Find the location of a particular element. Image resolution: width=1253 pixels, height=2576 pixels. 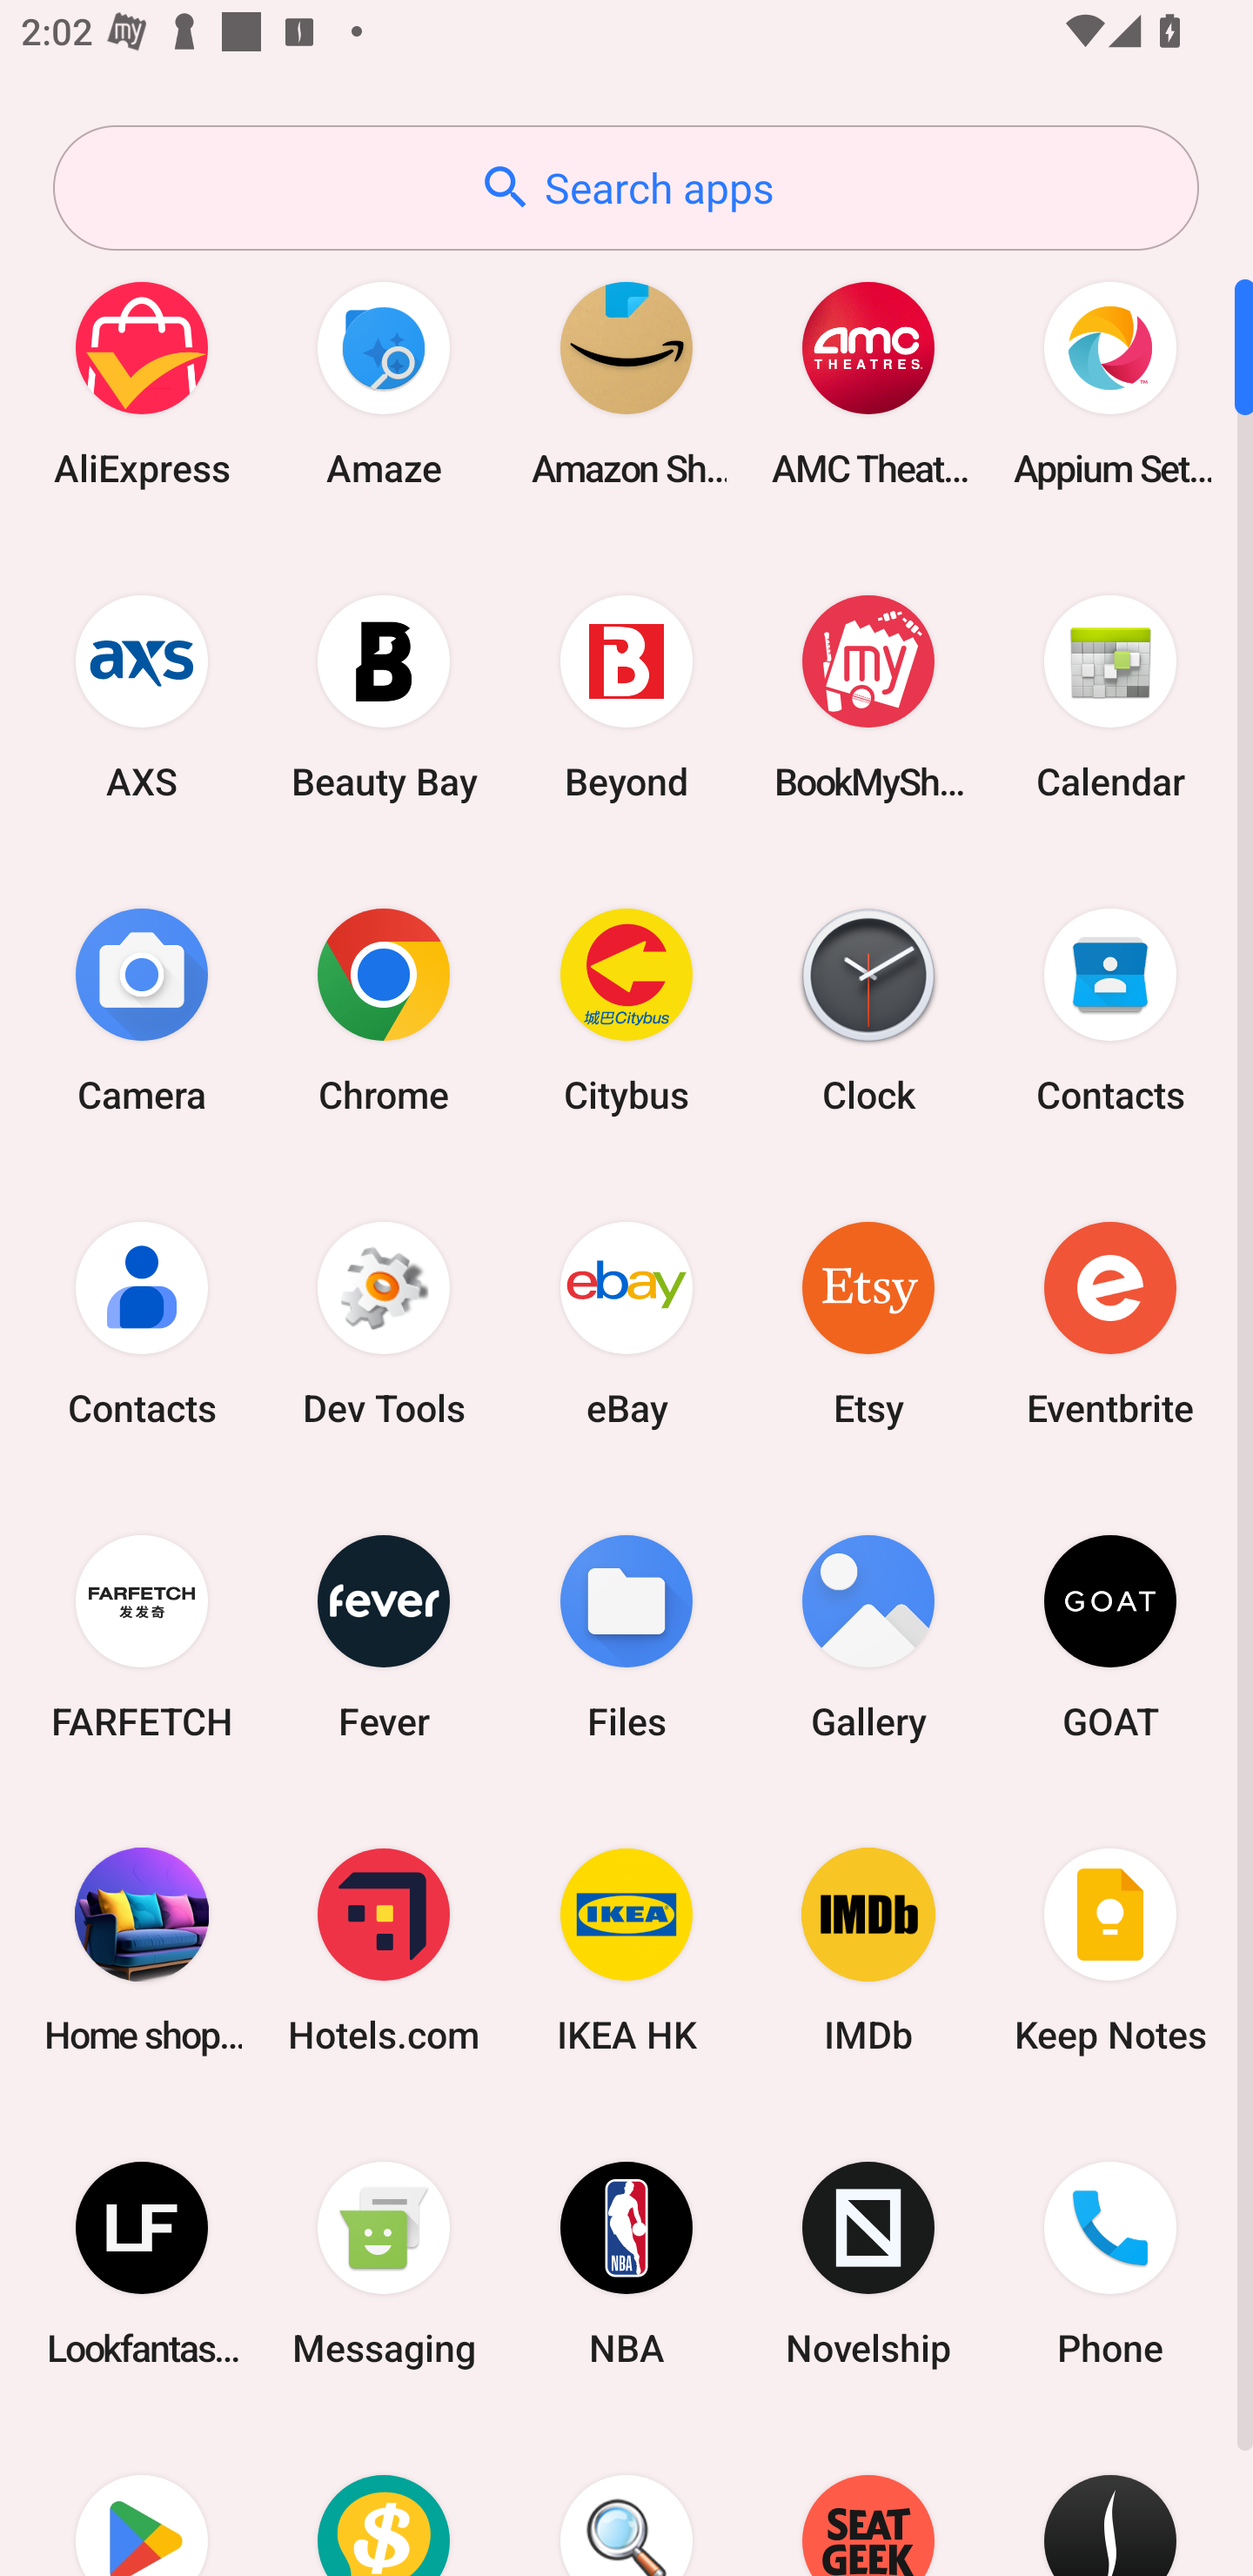

Files is located at coordinates (626, 1636).